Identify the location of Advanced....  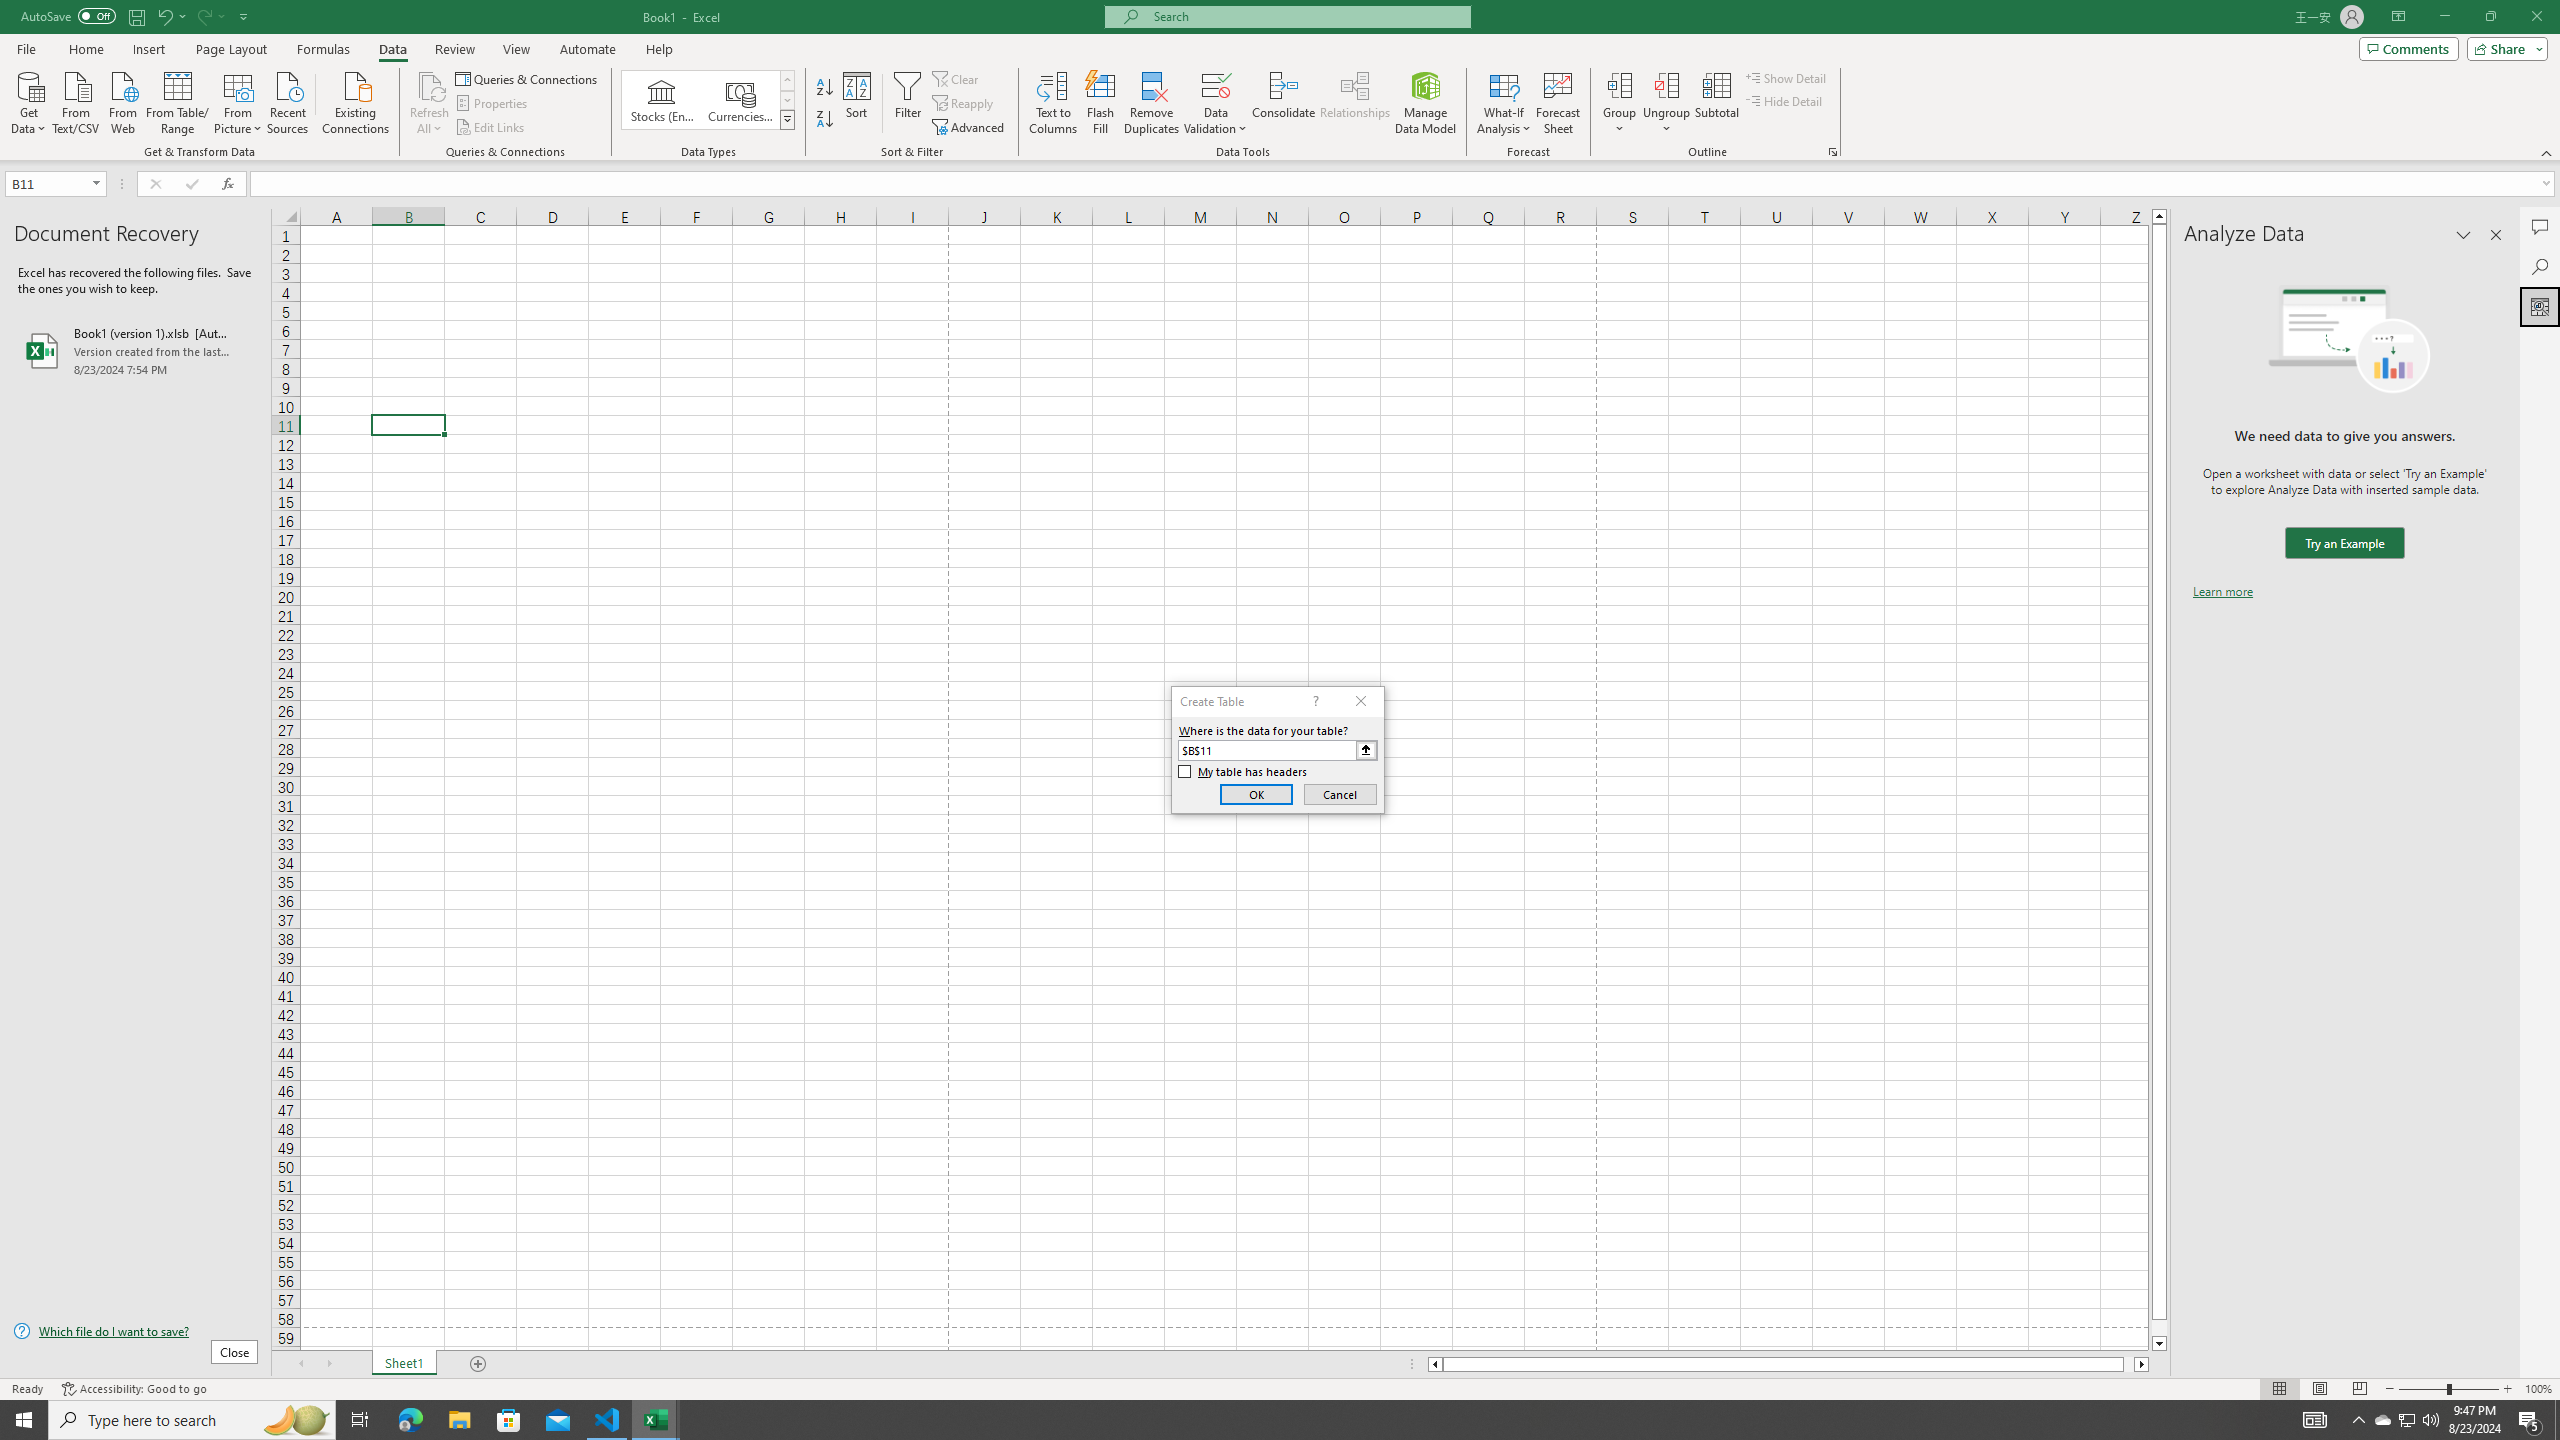
(970, 128).